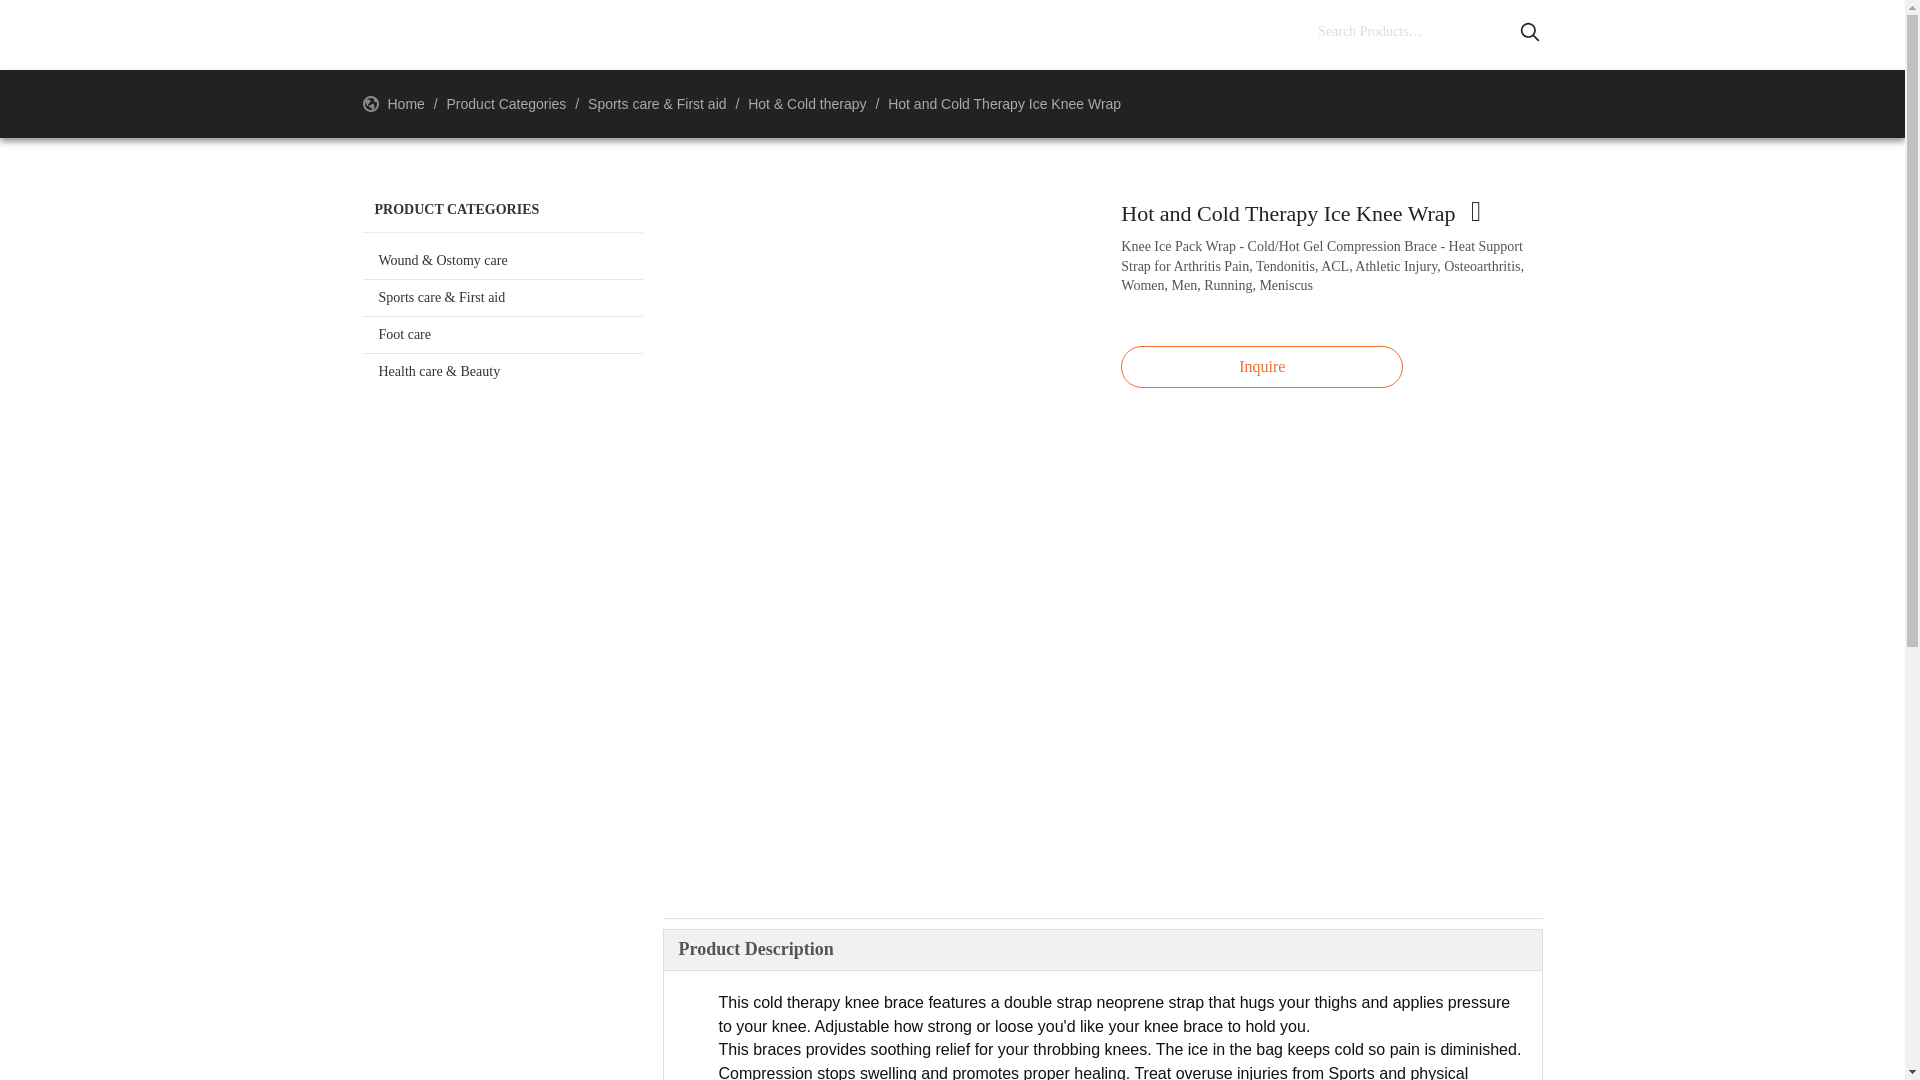  Describe the element at coordinates (1621, 34) in the screenshot. I see `Facebook` at that location.